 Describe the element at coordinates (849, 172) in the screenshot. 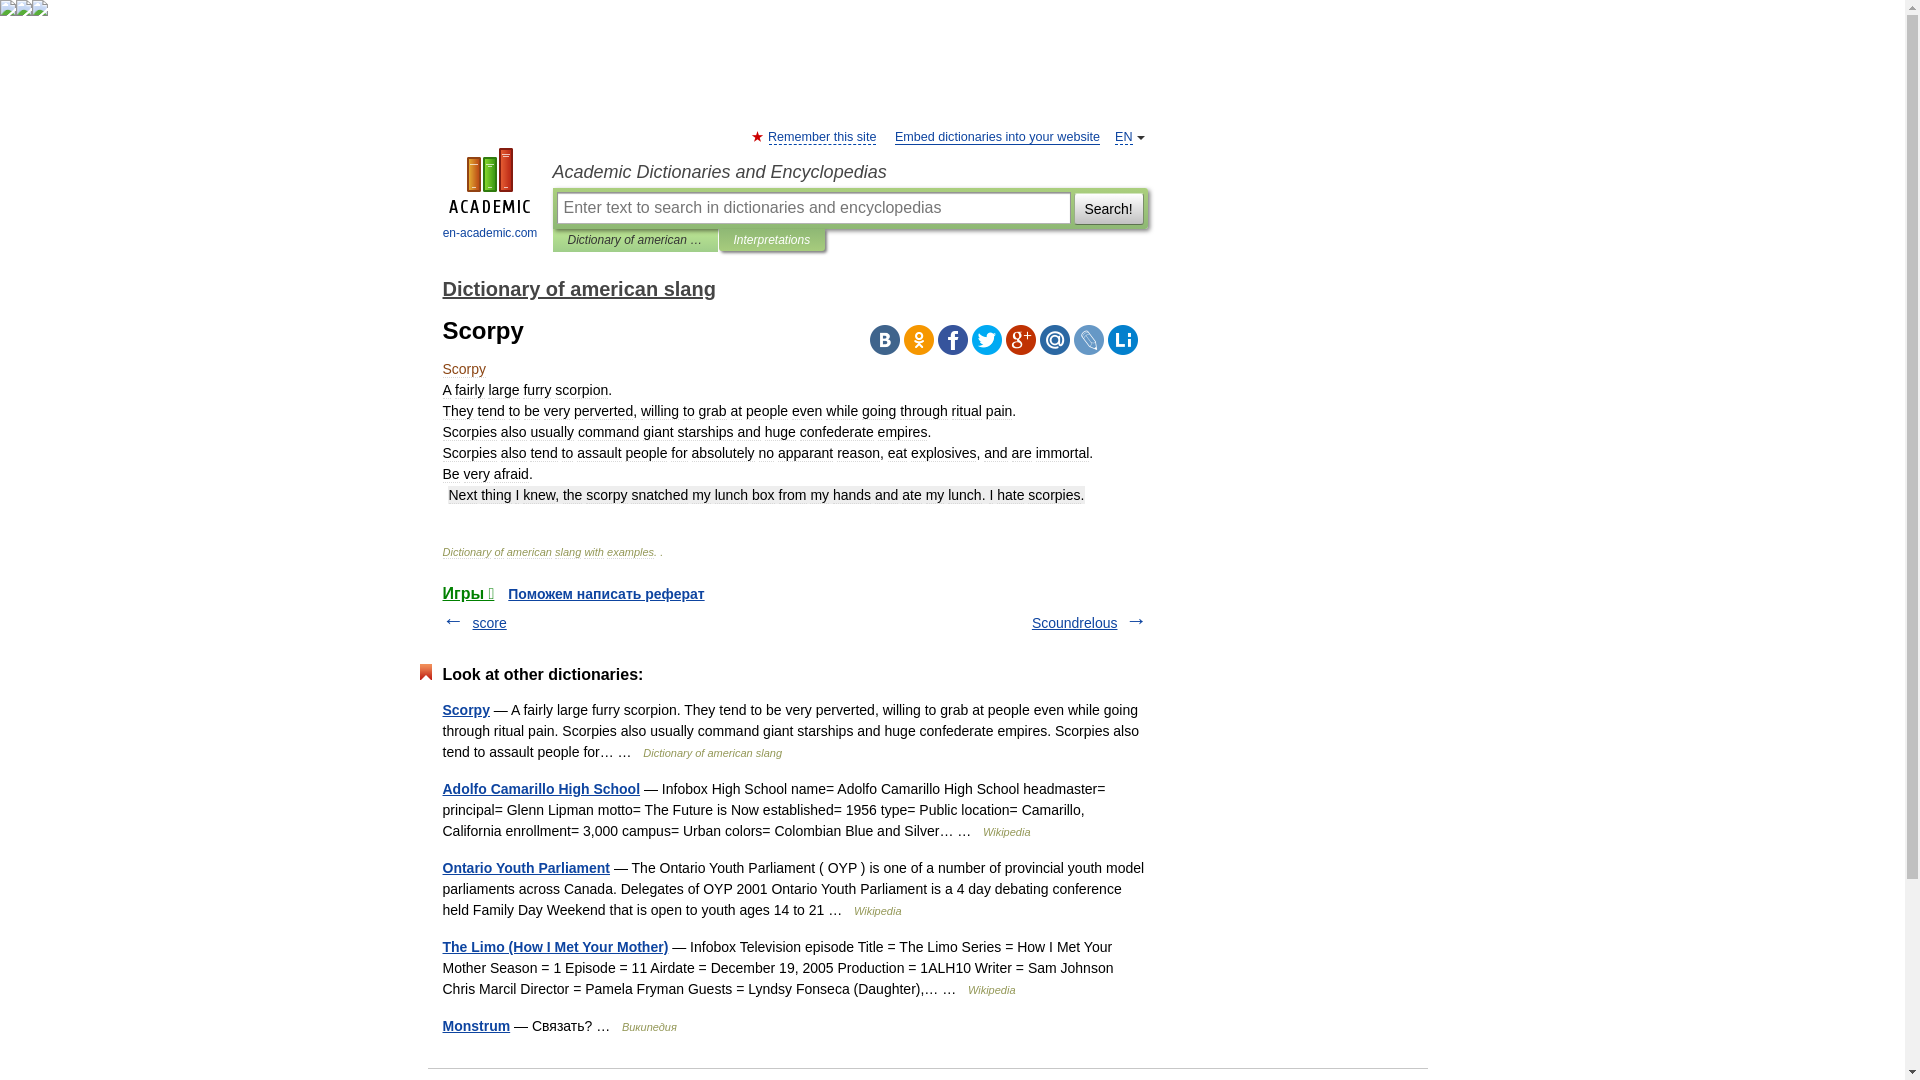

I see `Academic Dictionaries and Encyclopedias` at that location.